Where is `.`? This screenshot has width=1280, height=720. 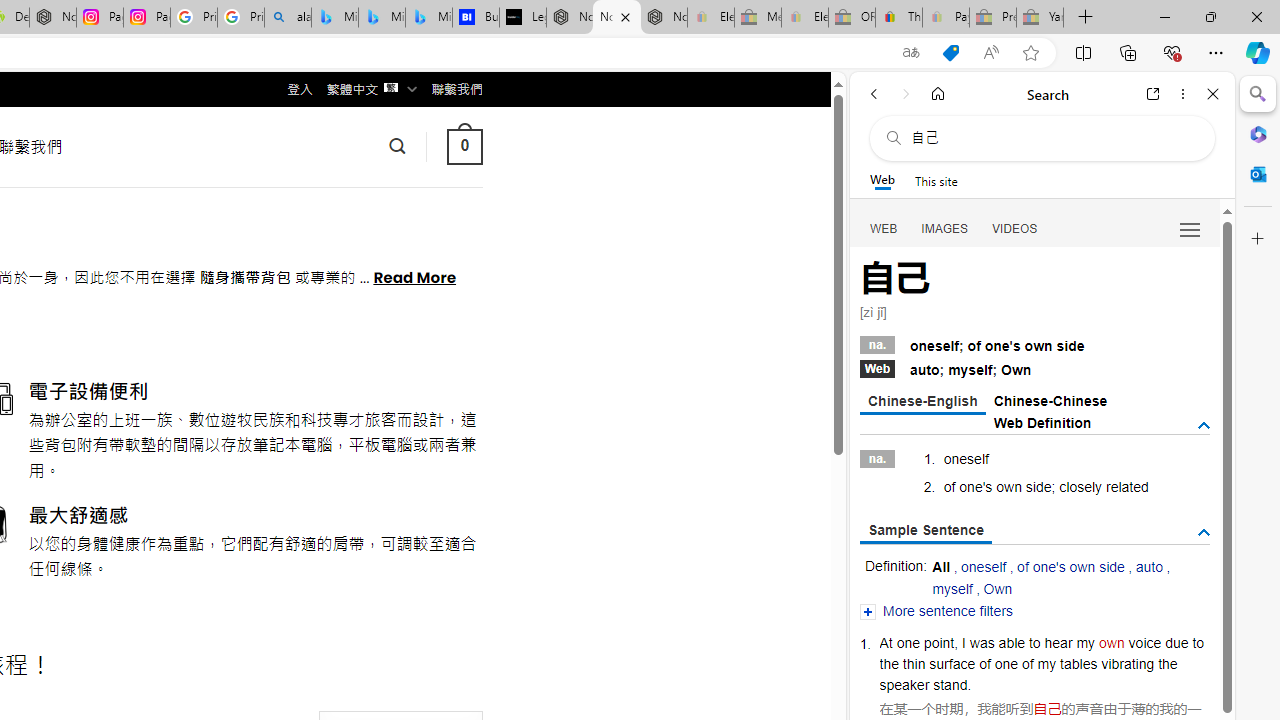
. is located at coordinates (968, 684).